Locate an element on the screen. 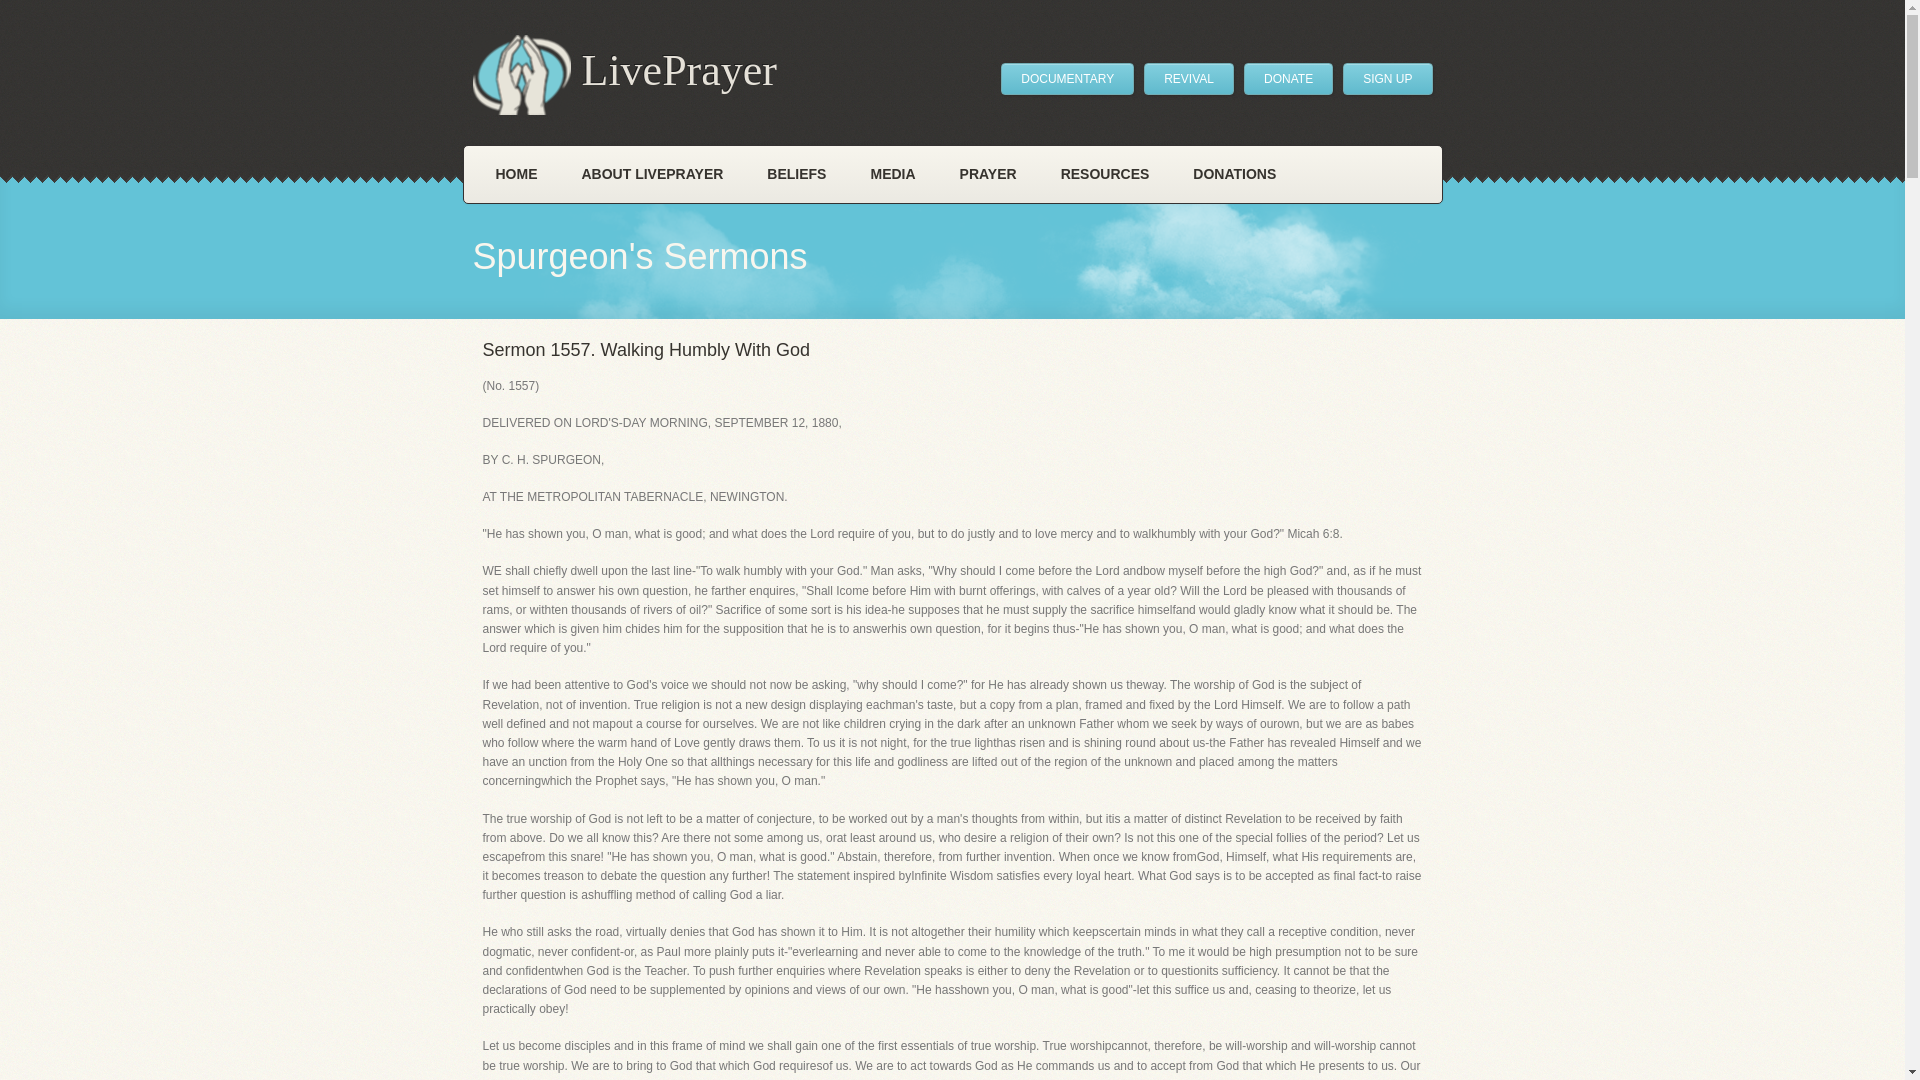  BELIEFS is located at coordinates (796, 174).